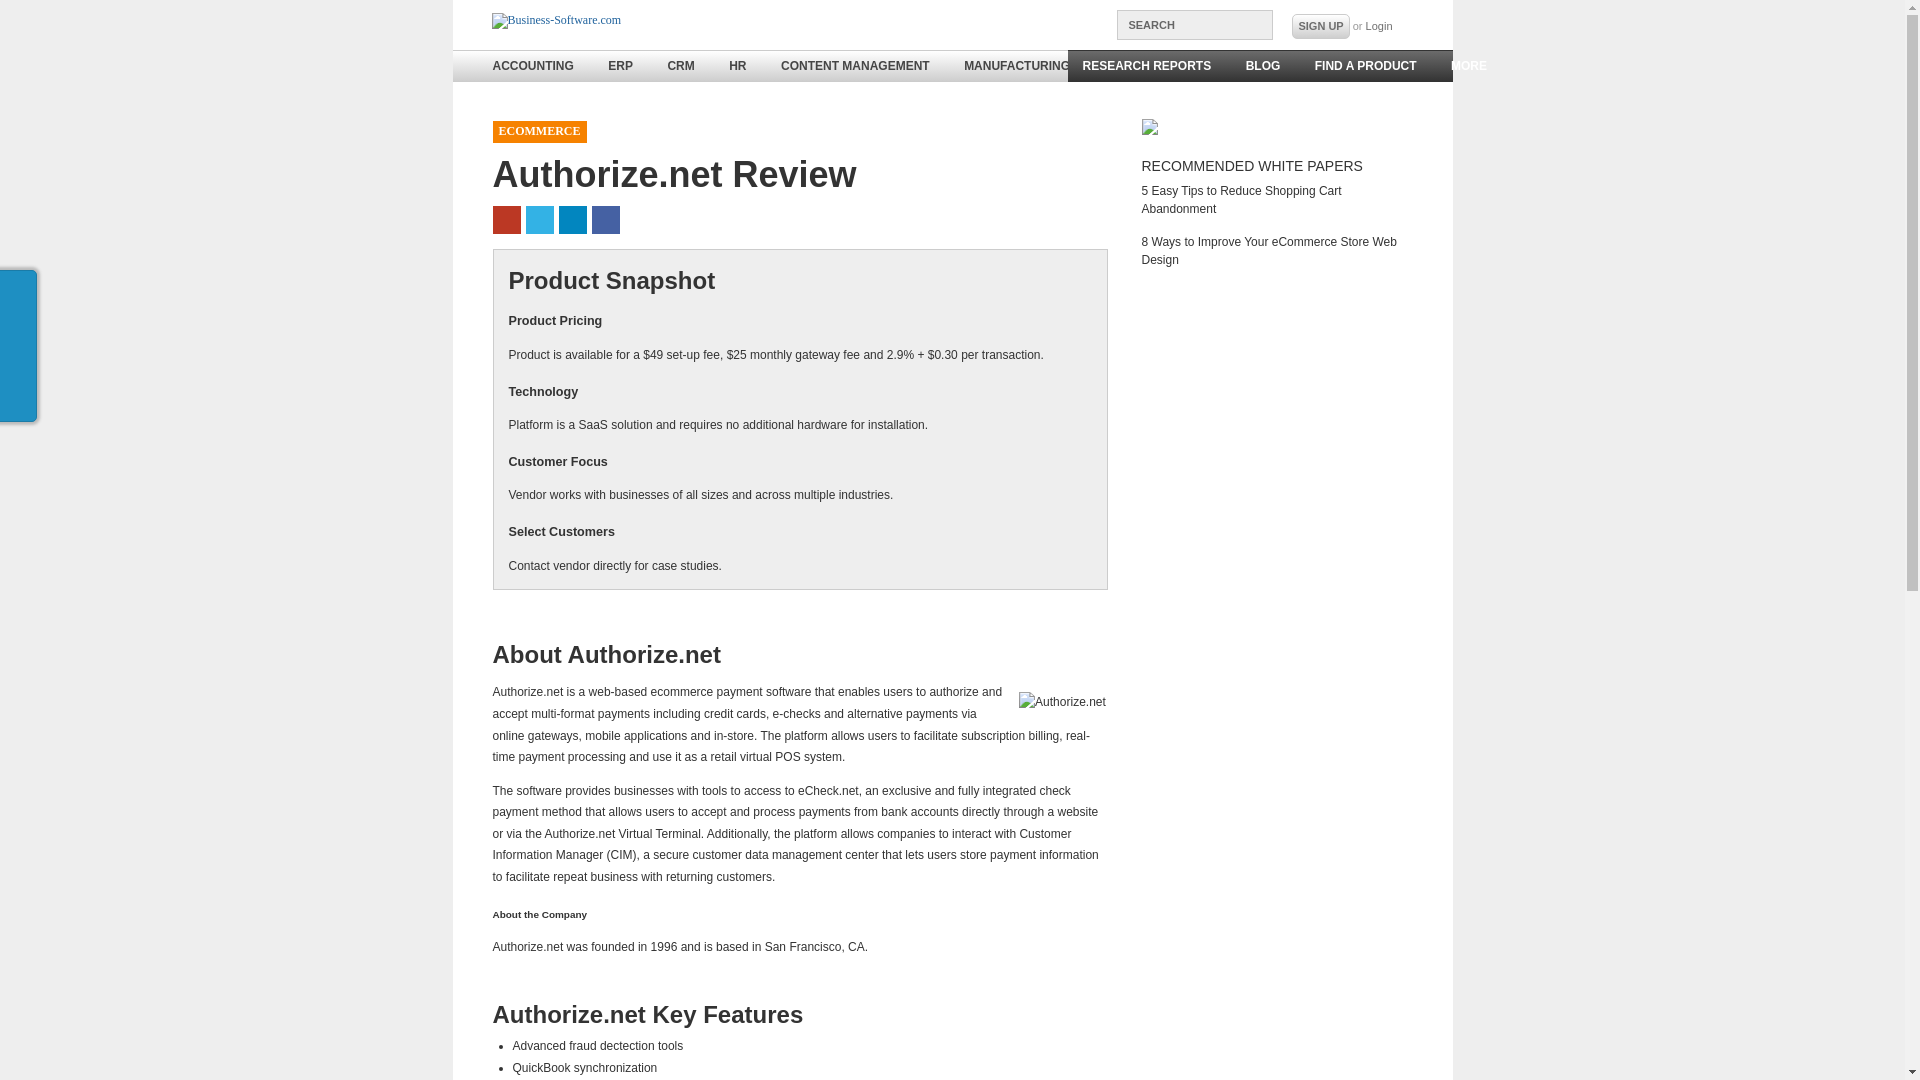 The width and height of the screenshot is (1920, 1080). I want to click on SIGN UP, so click(1320, 26).